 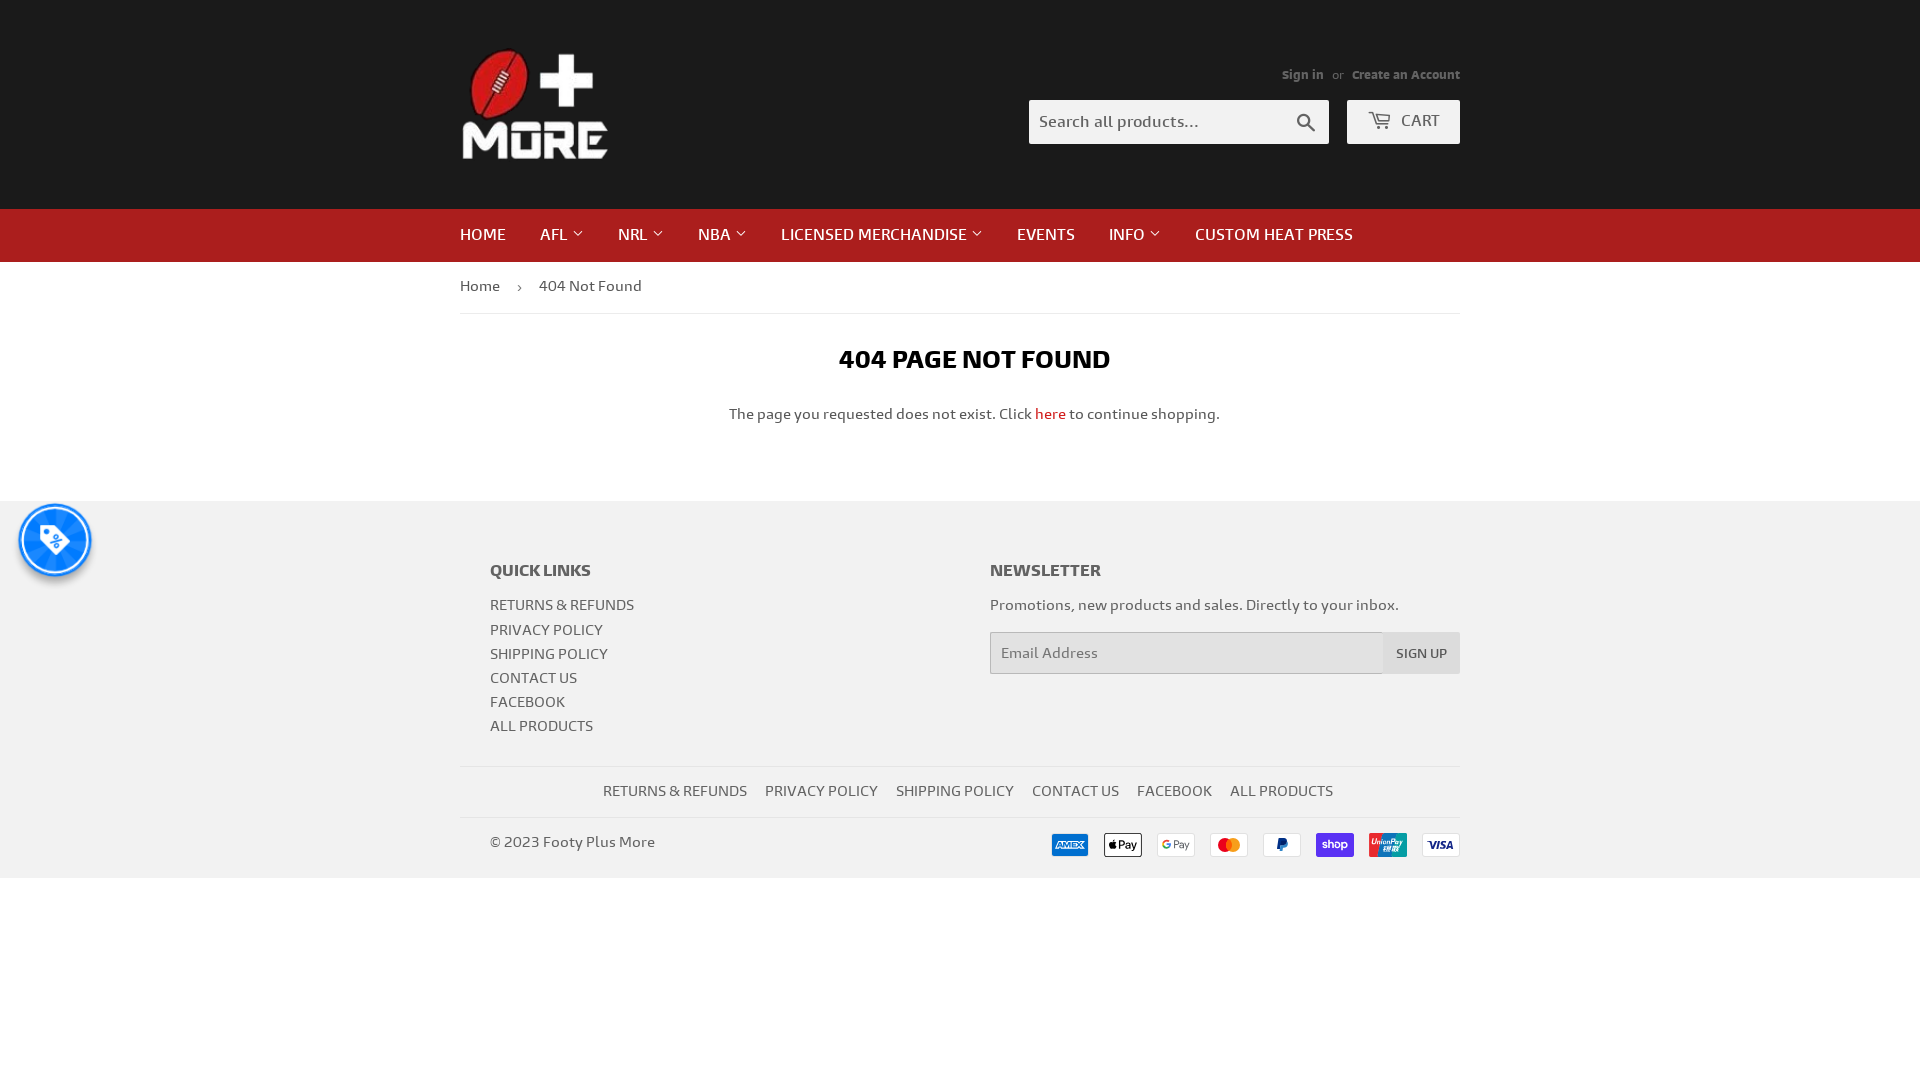 I want to click on EVENTS, so click(x=1046, y=235).